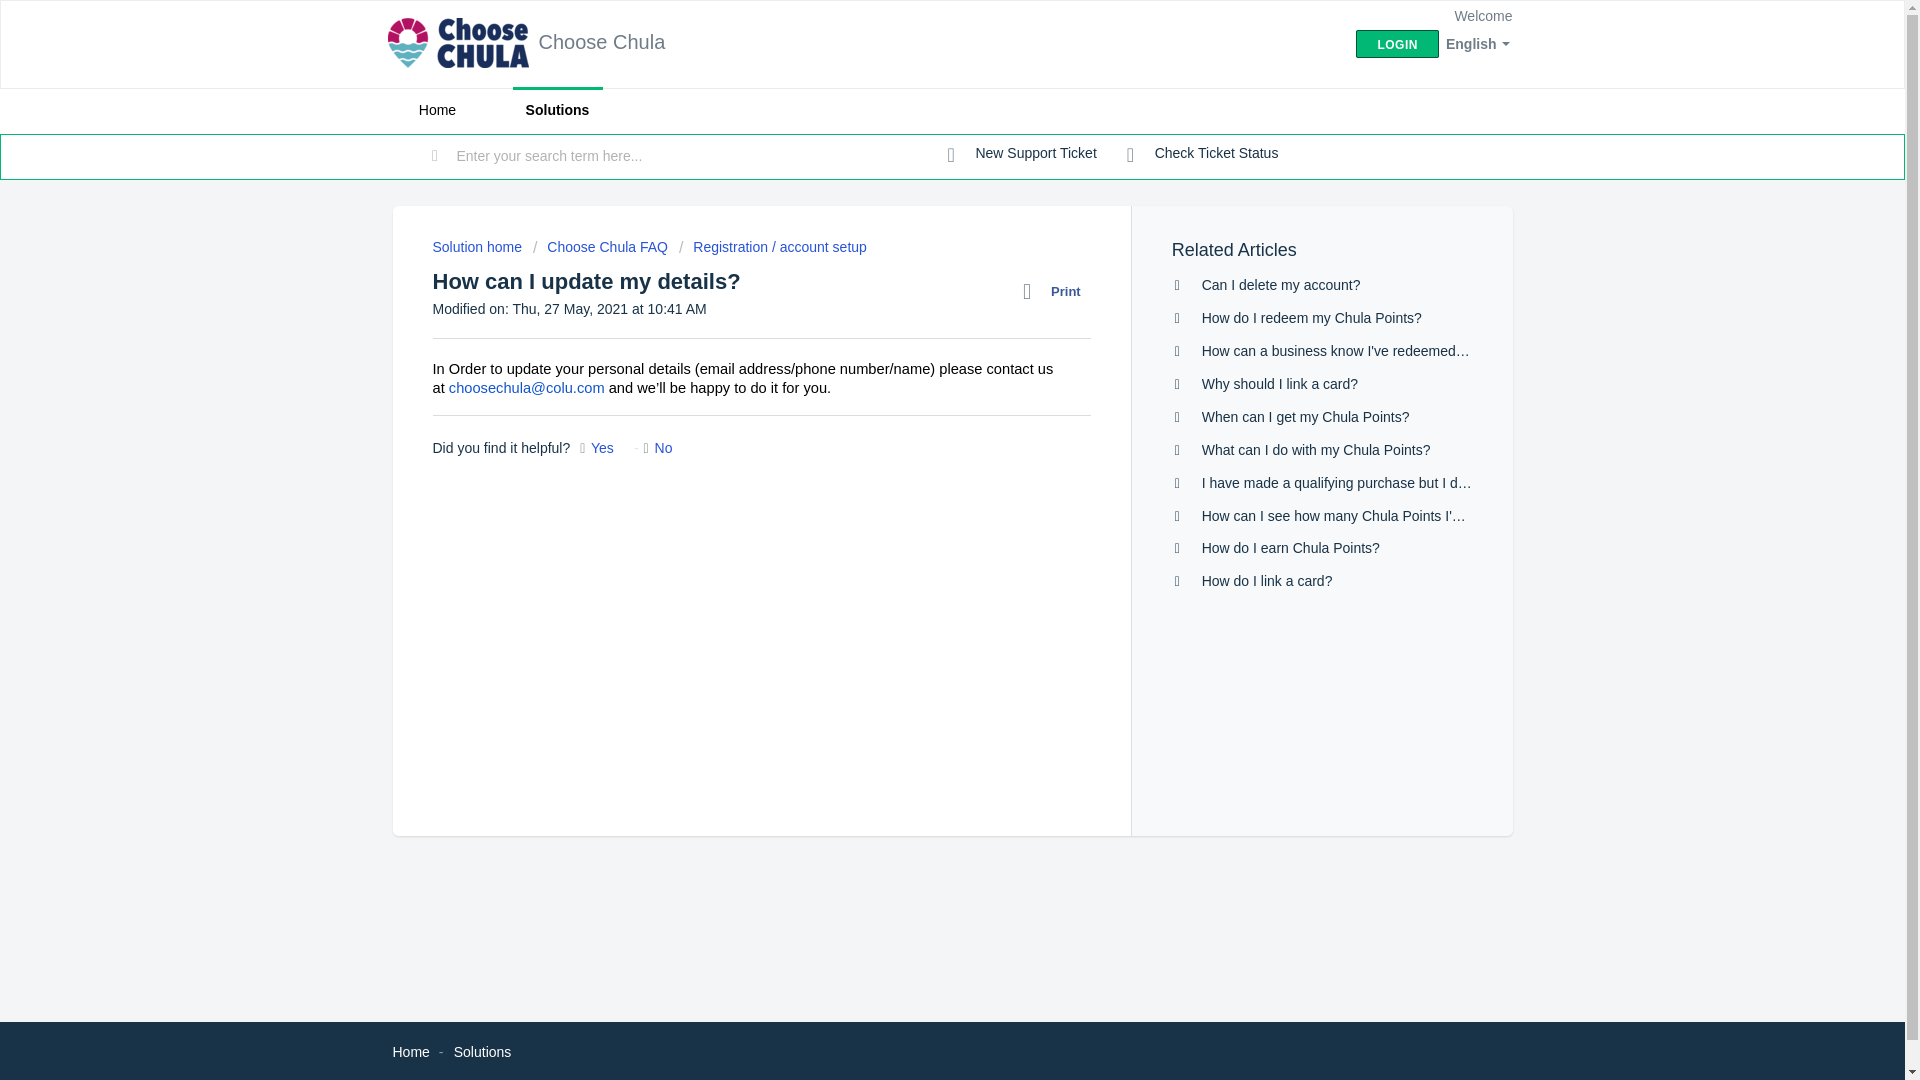 The height and width of the screenshot is (1080, 1920). Describe the element at coordinates (436, 110) in the screenshot. I see `Home` at that location.